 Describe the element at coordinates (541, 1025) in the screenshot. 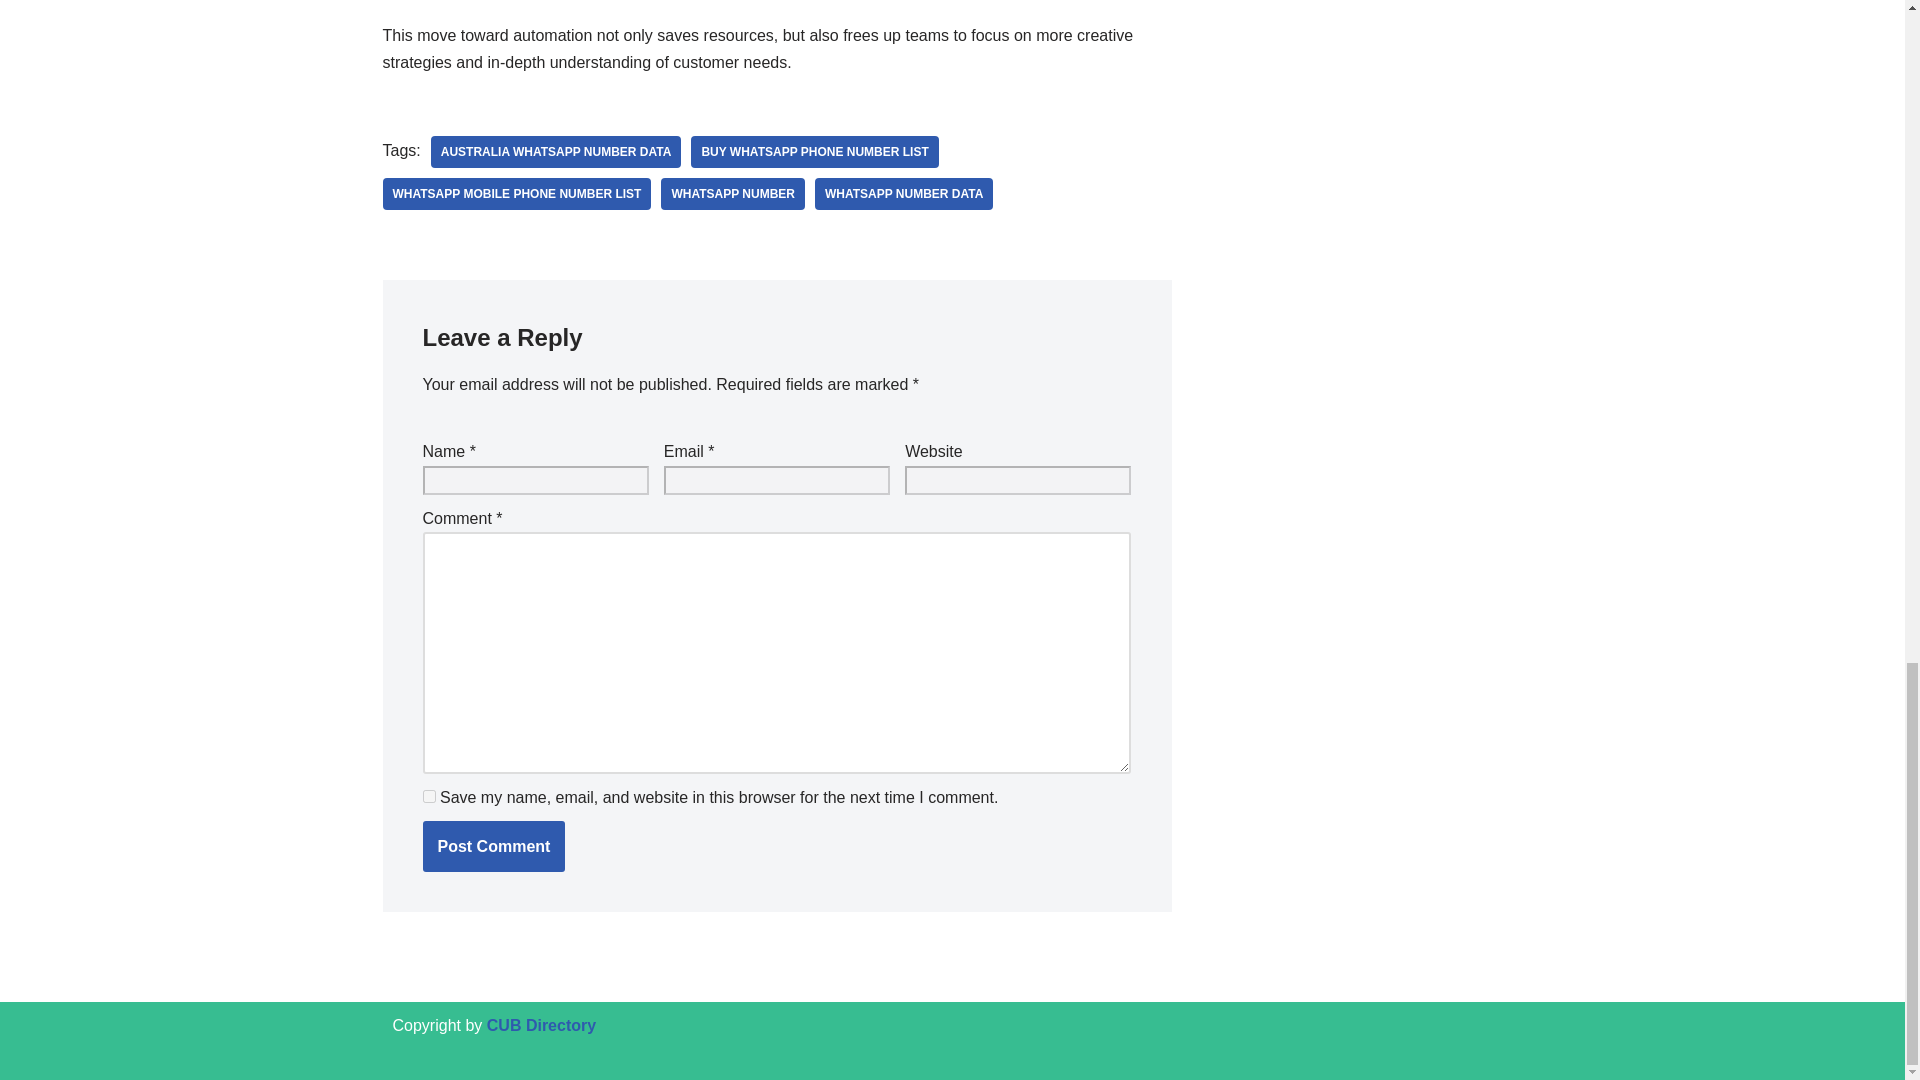

I see `CUB Directory` at that location.